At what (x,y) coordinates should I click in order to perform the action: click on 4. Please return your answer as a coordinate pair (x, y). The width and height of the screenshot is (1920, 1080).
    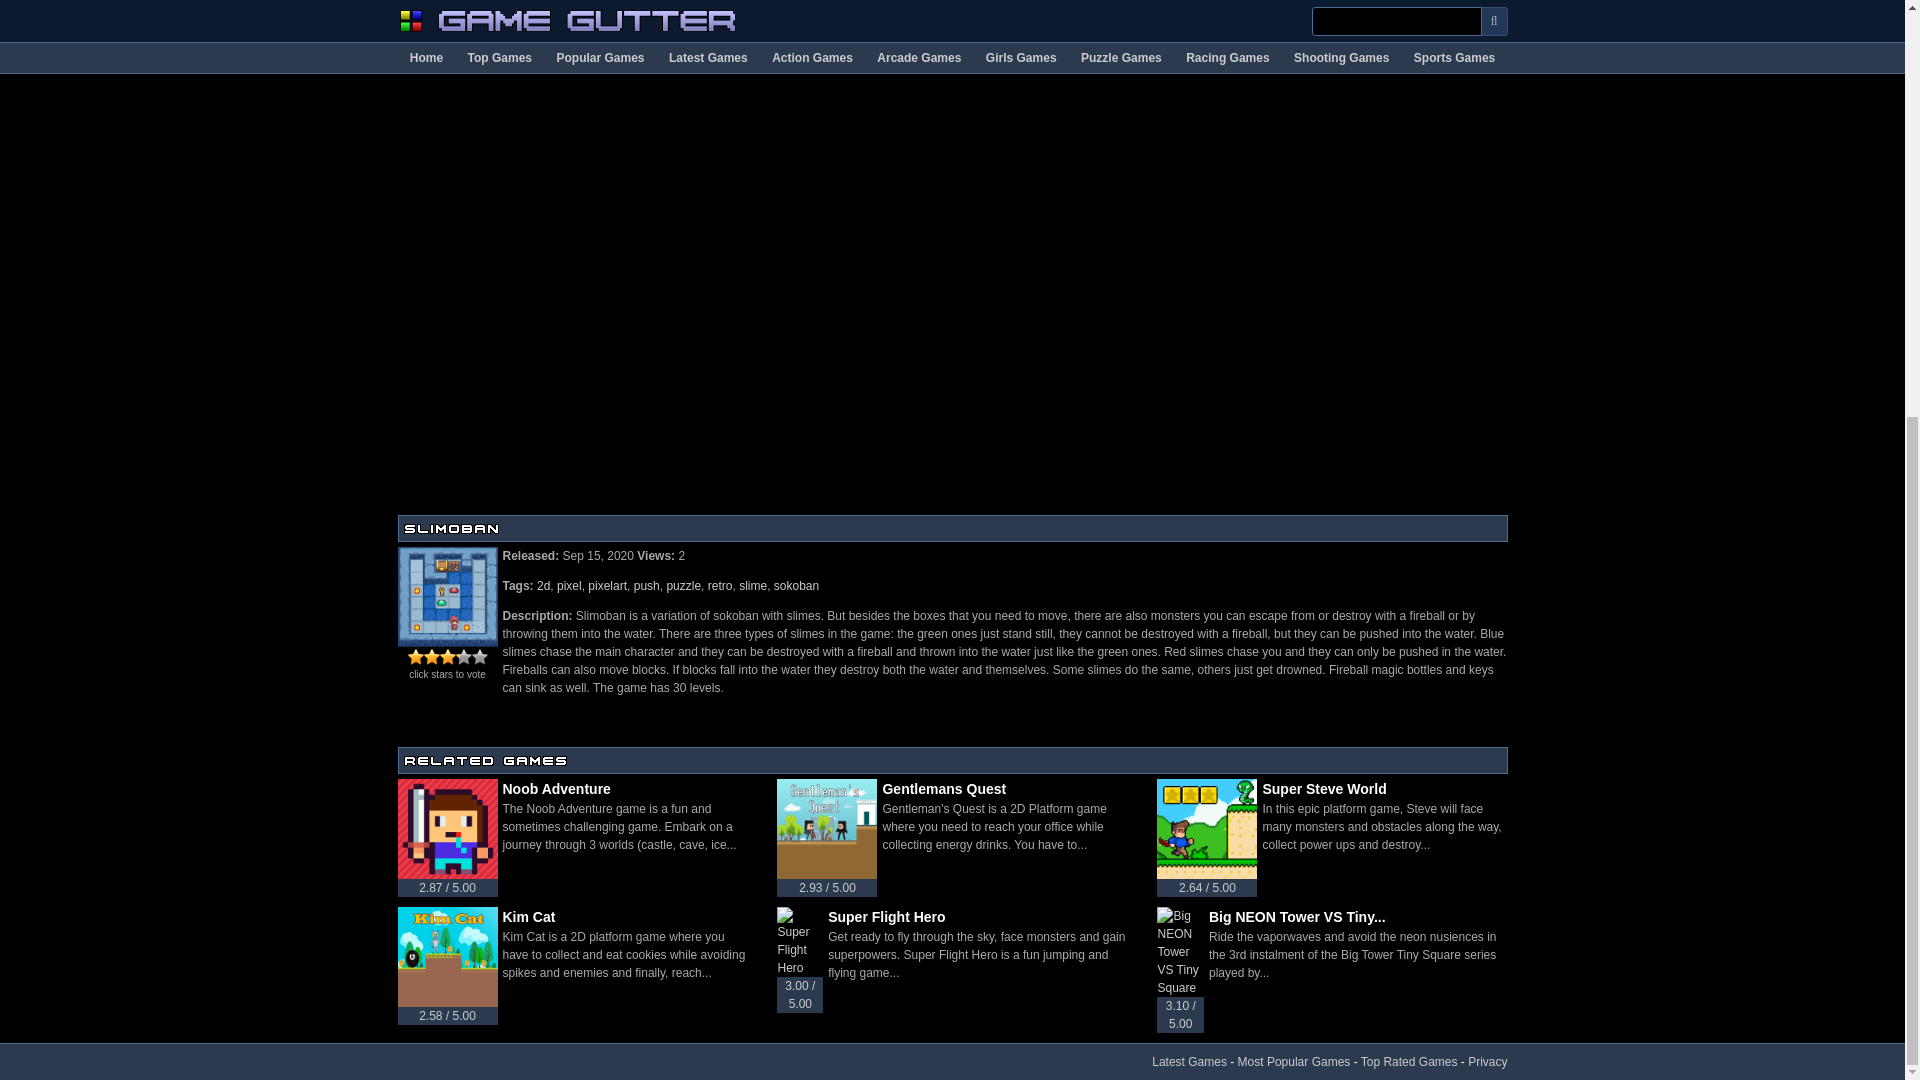
    Looking at the image, I should click on (440, 657).